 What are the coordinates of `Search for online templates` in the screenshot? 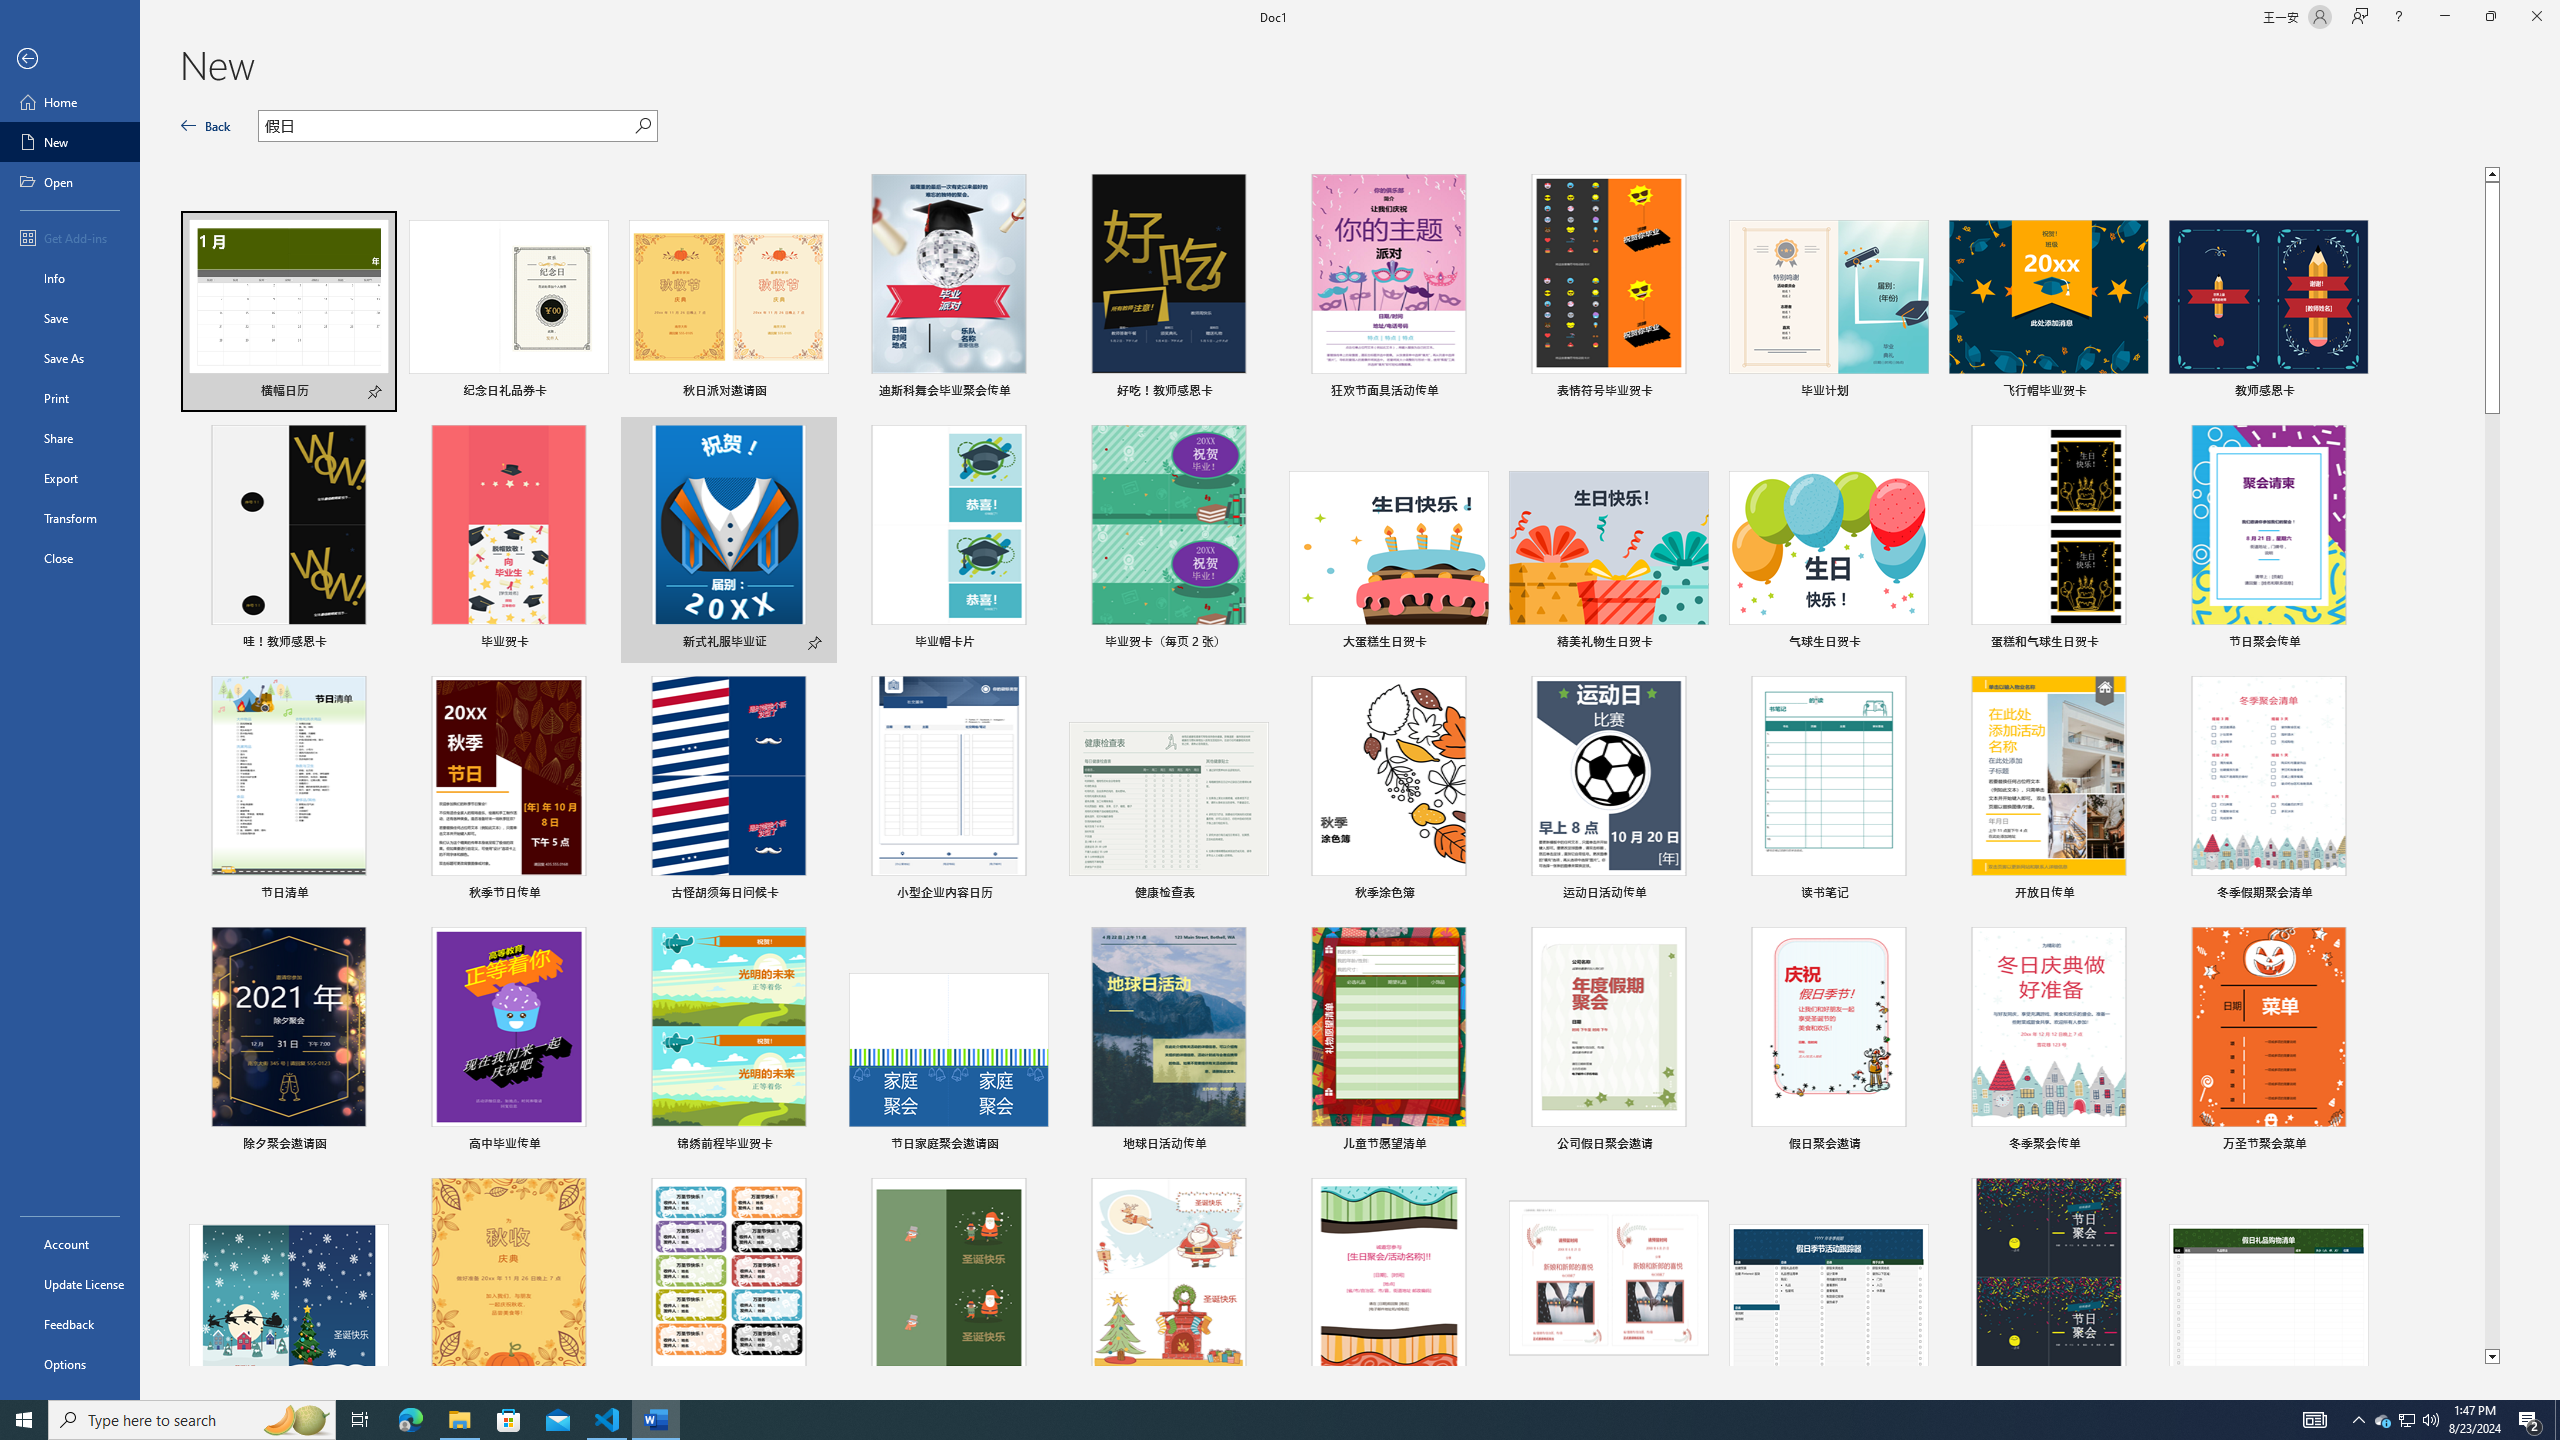 It's located at (448, 128).